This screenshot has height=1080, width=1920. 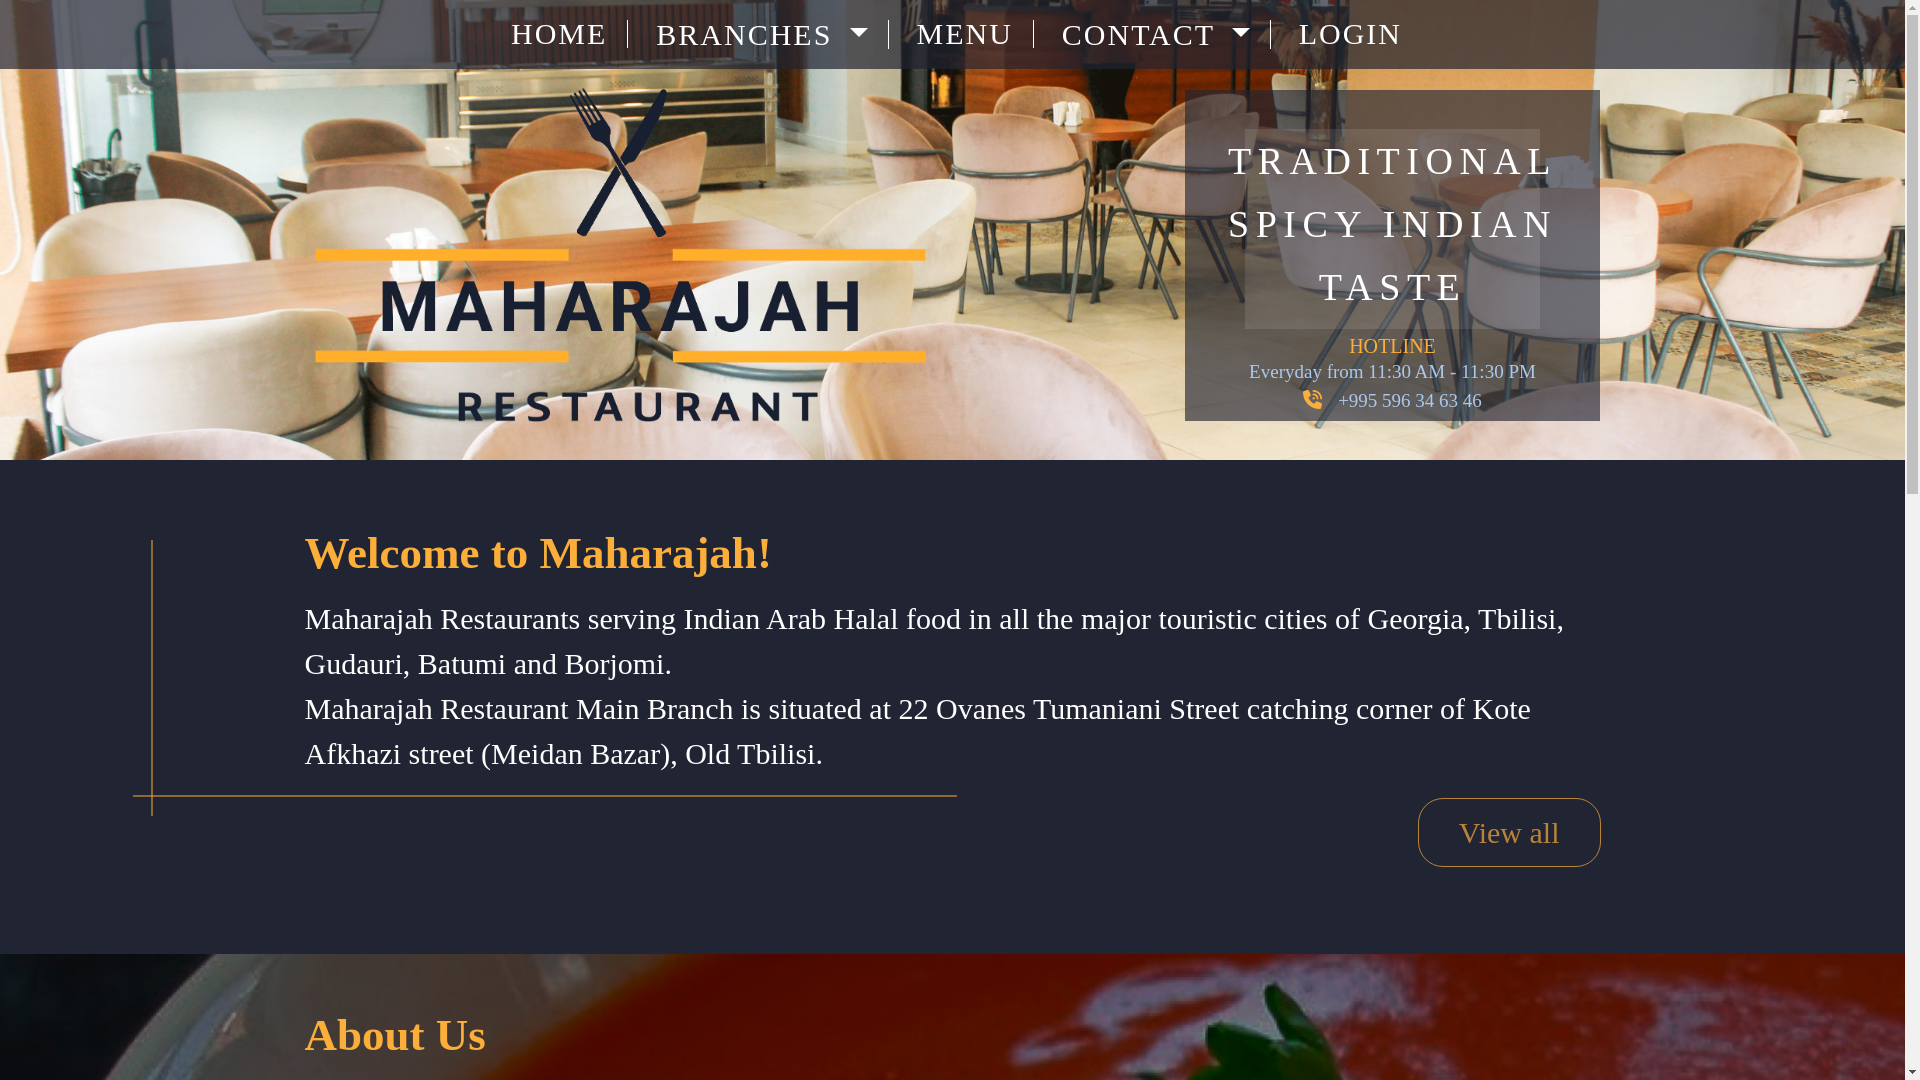 What do you see at coordinates (1346, 34) in the screenshot?
I see `LOGIN` at bounding box center [1346, 34].